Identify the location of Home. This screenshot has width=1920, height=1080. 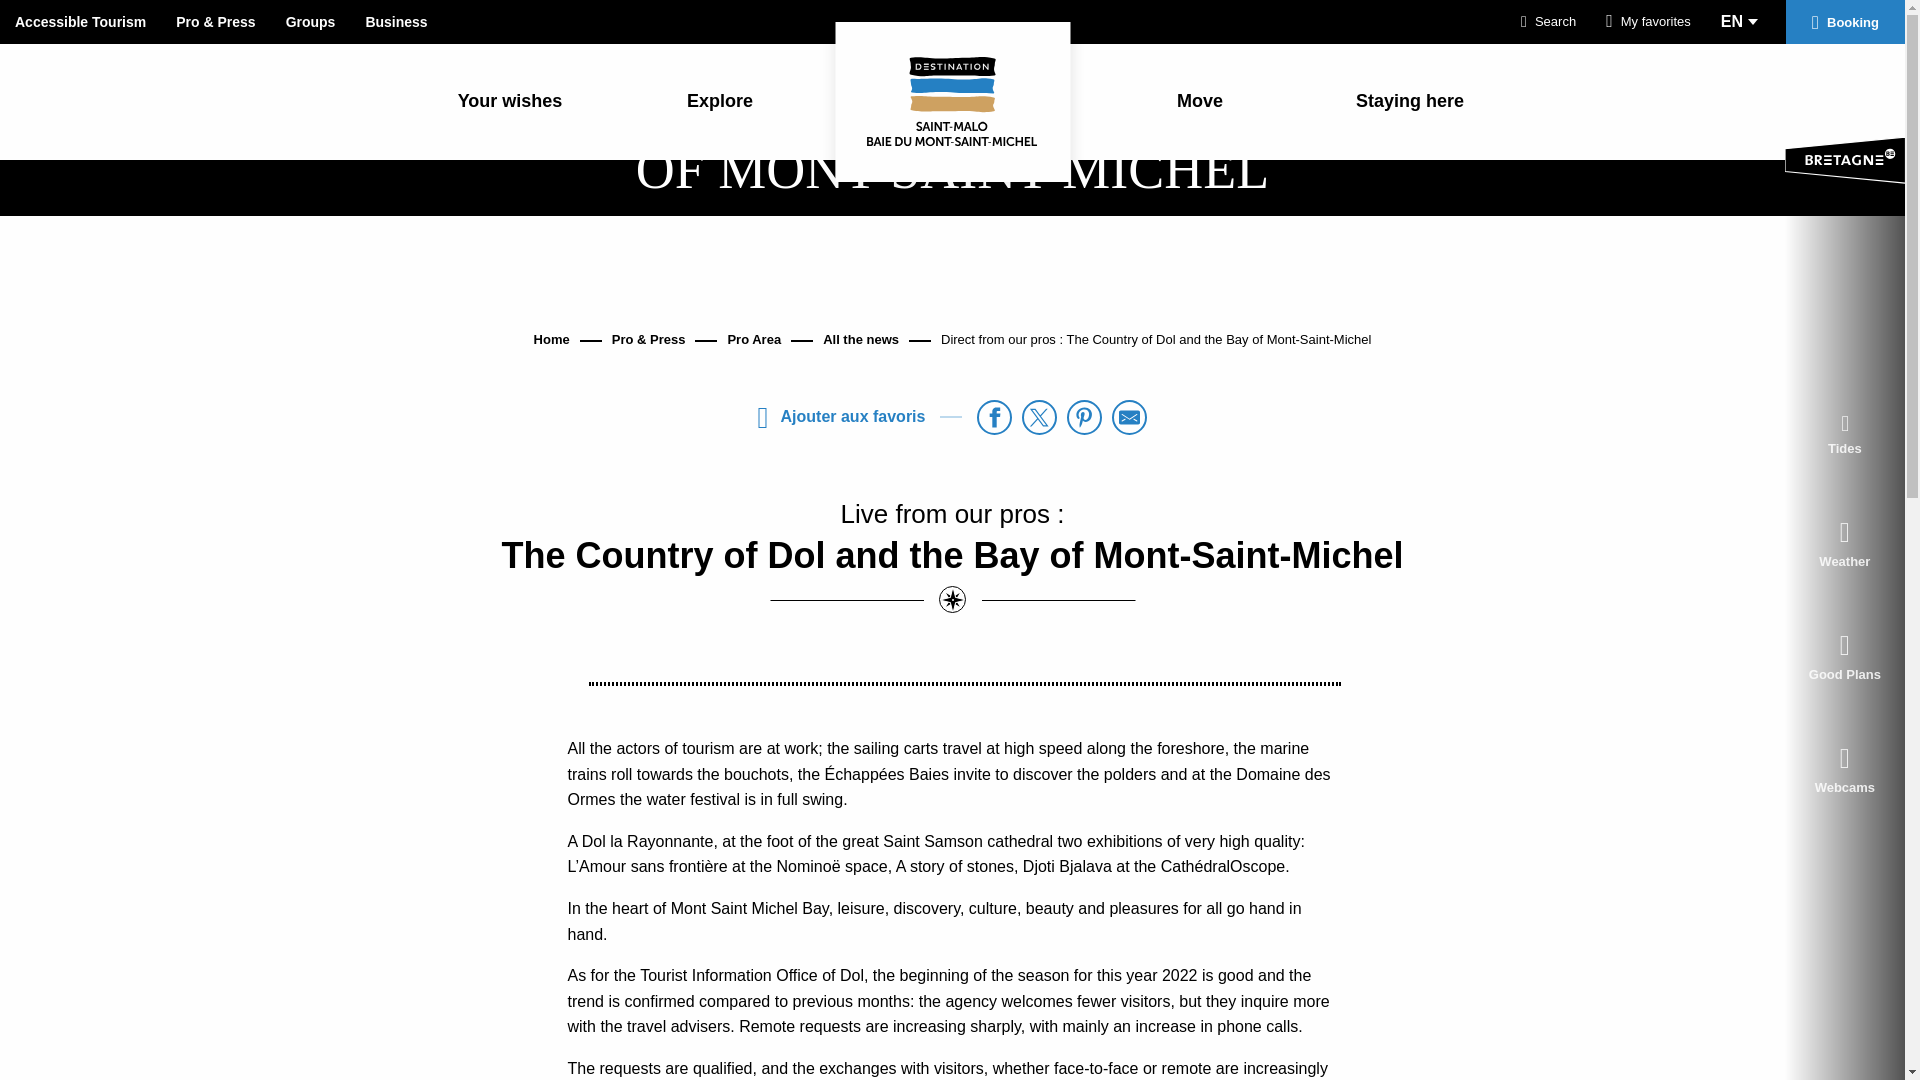
(552, 338).